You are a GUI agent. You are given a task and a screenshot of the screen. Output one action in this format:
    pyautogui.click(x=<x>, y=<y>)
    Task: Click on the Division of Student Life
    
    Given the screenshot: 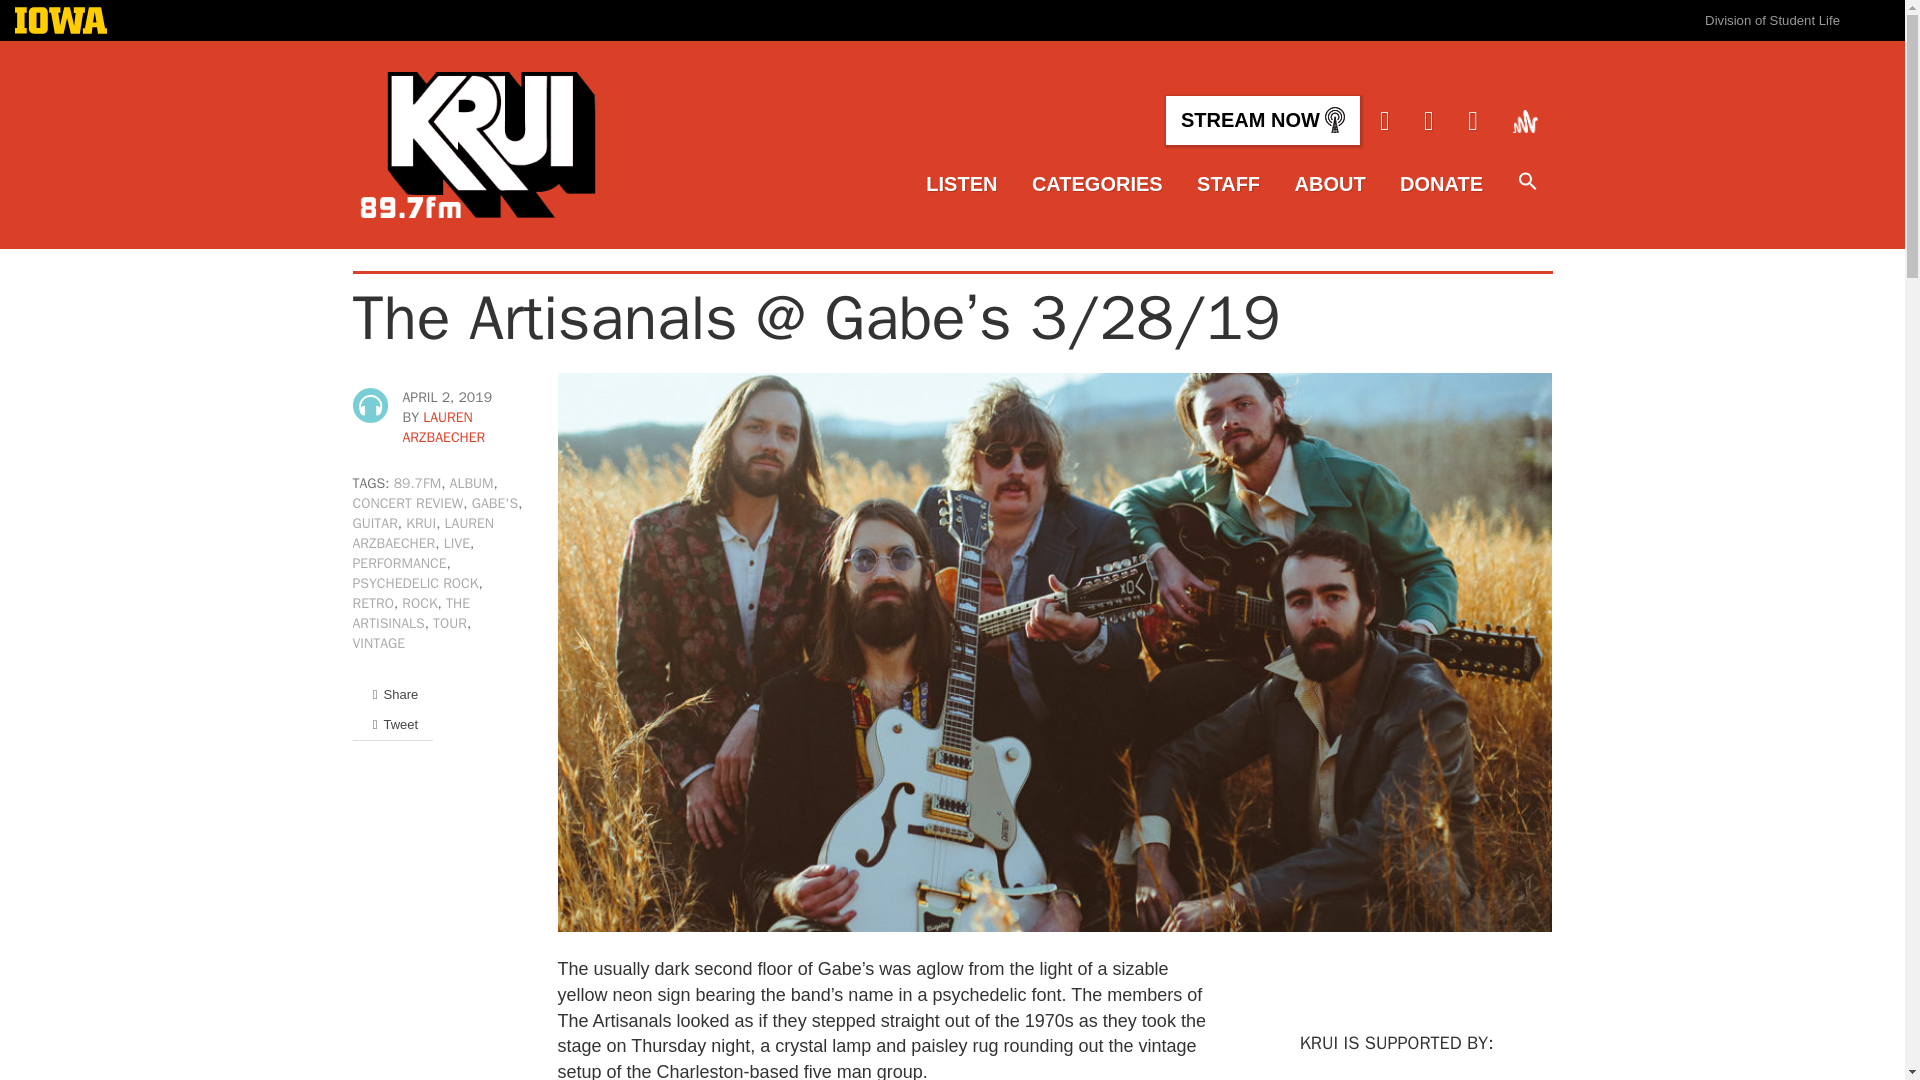 What is the action you would take?
    pyautogui.click(x=1772, y=20)
    